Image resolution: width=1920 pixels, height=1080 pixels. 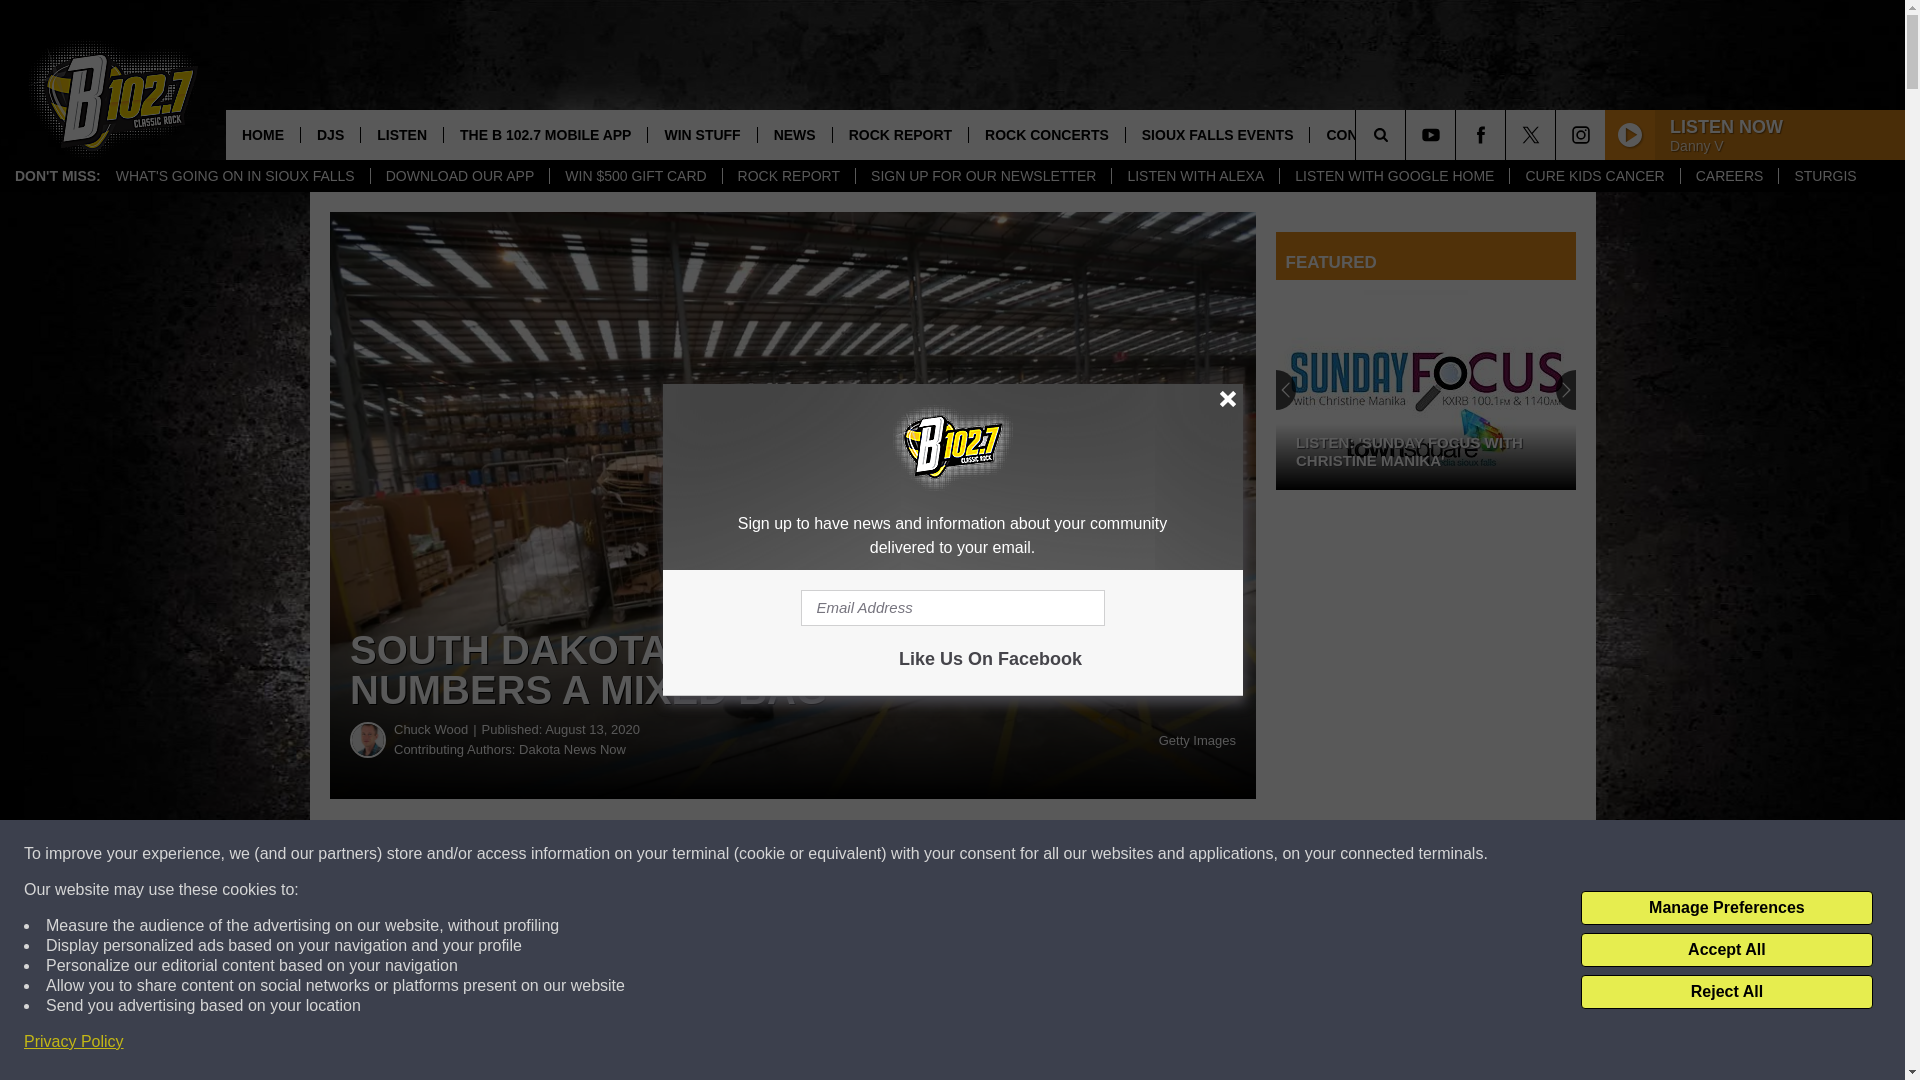 What do you see at coordinates (1726, 950) in the screenshot?
I see `Accept All` at bounding box center [1726, 950].